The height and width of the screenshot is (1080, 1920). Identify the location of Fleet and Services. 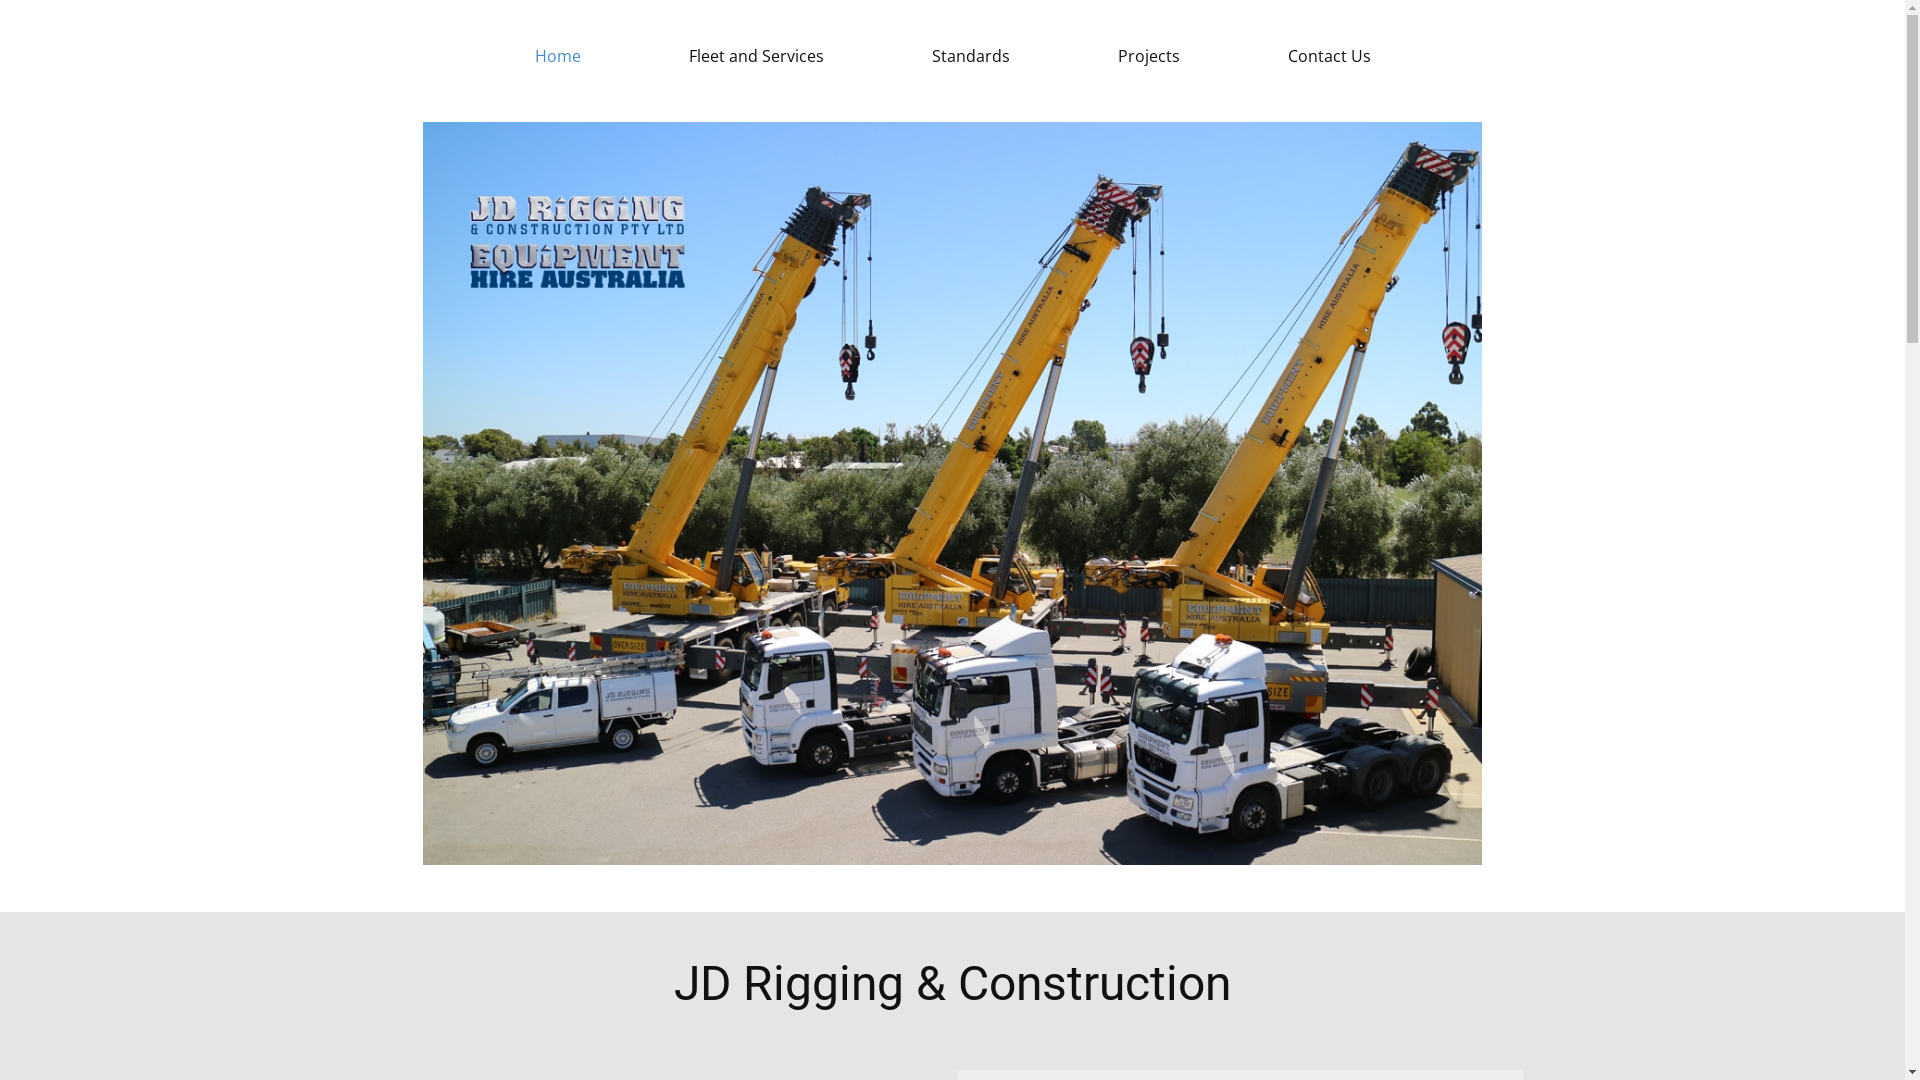
(756, 56).